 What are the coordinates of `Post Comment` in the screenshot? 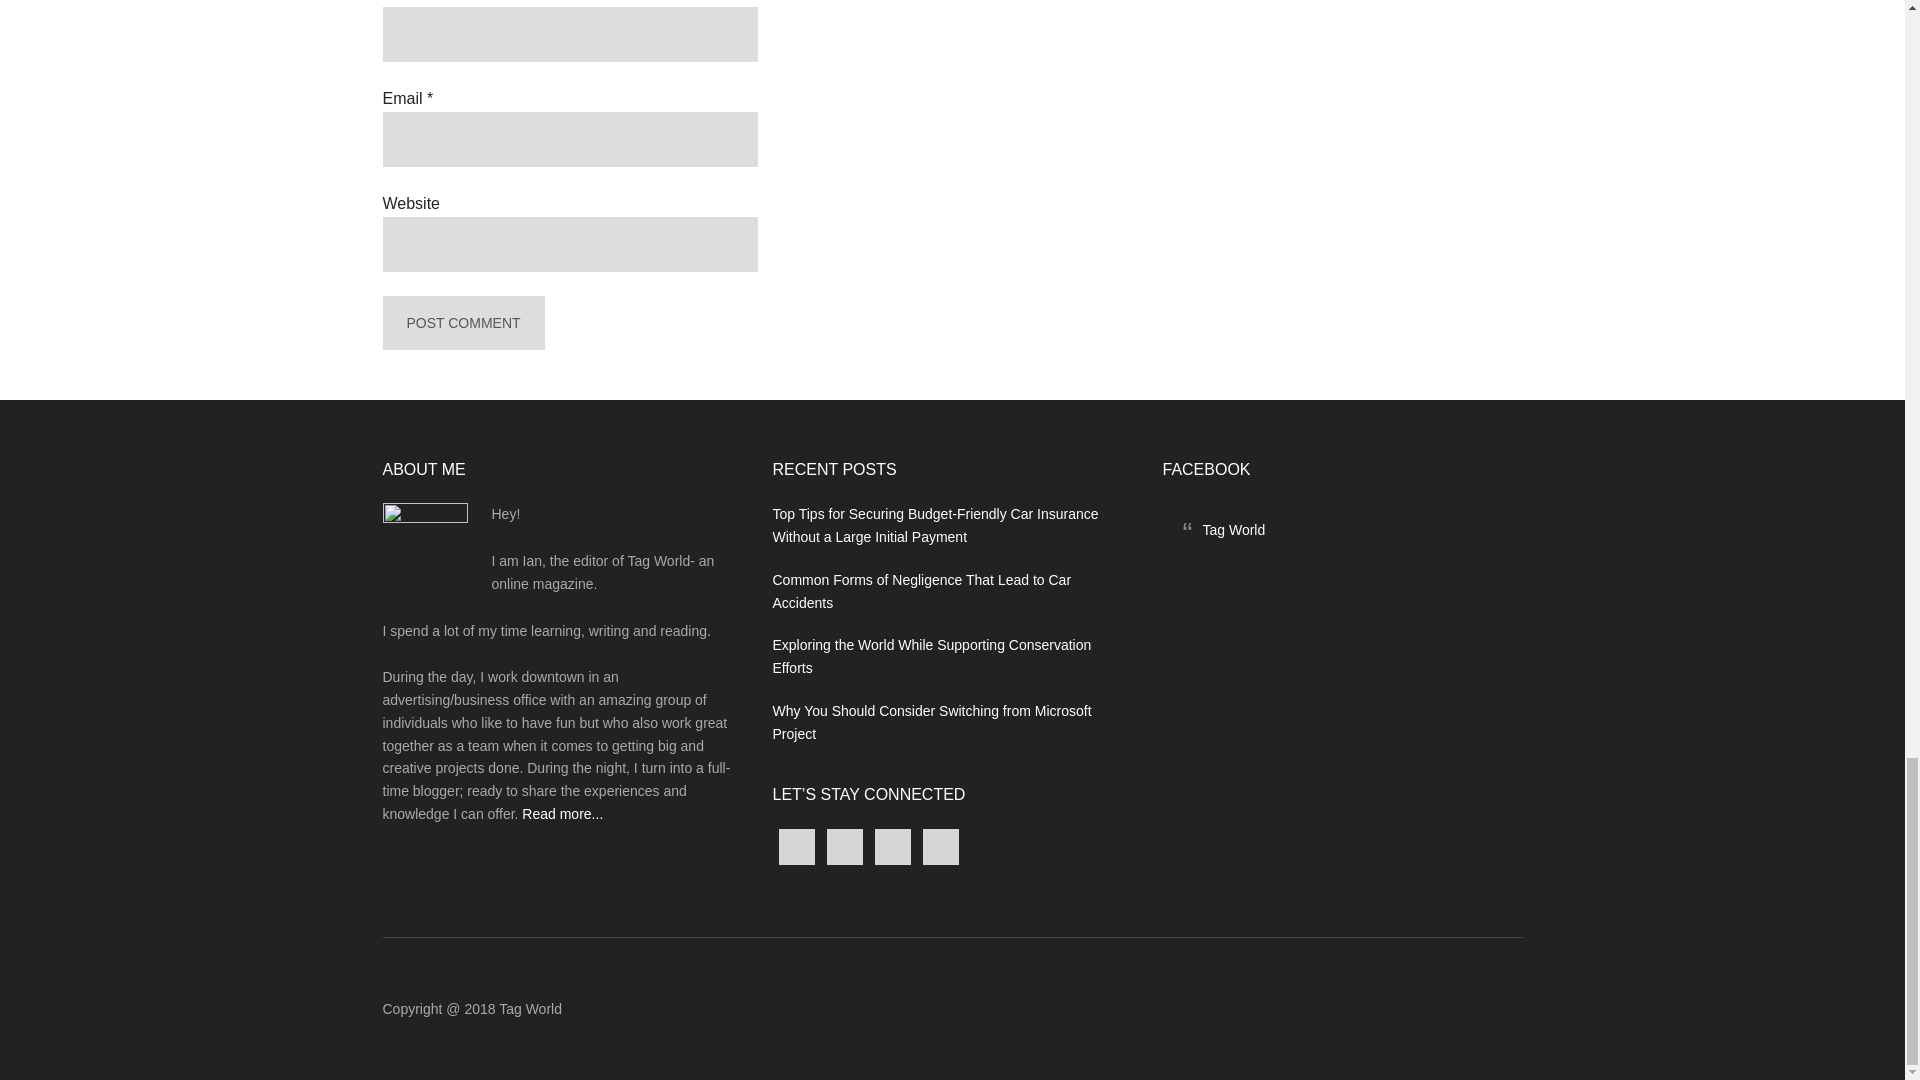 It's located at (462, 323).